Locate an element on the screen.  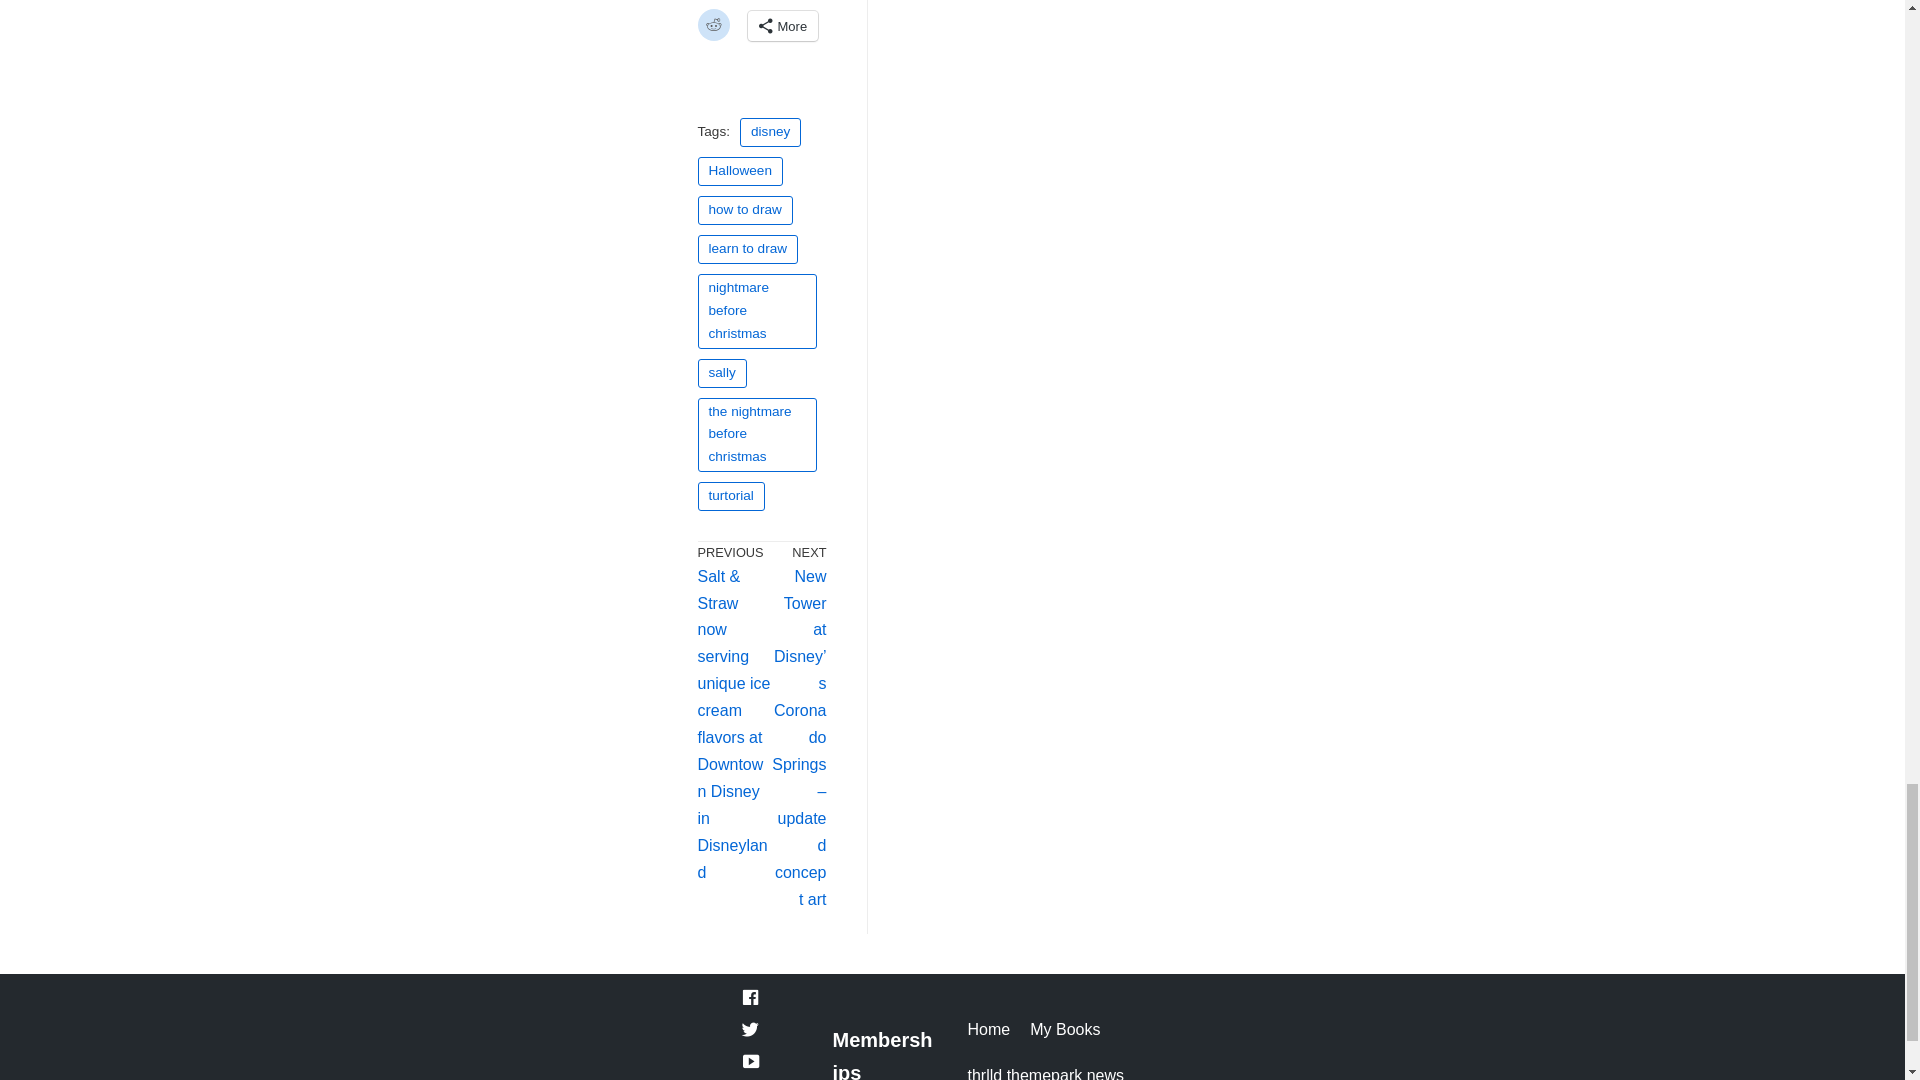
Click to share on Reddit is located at coordinates (714, 24).